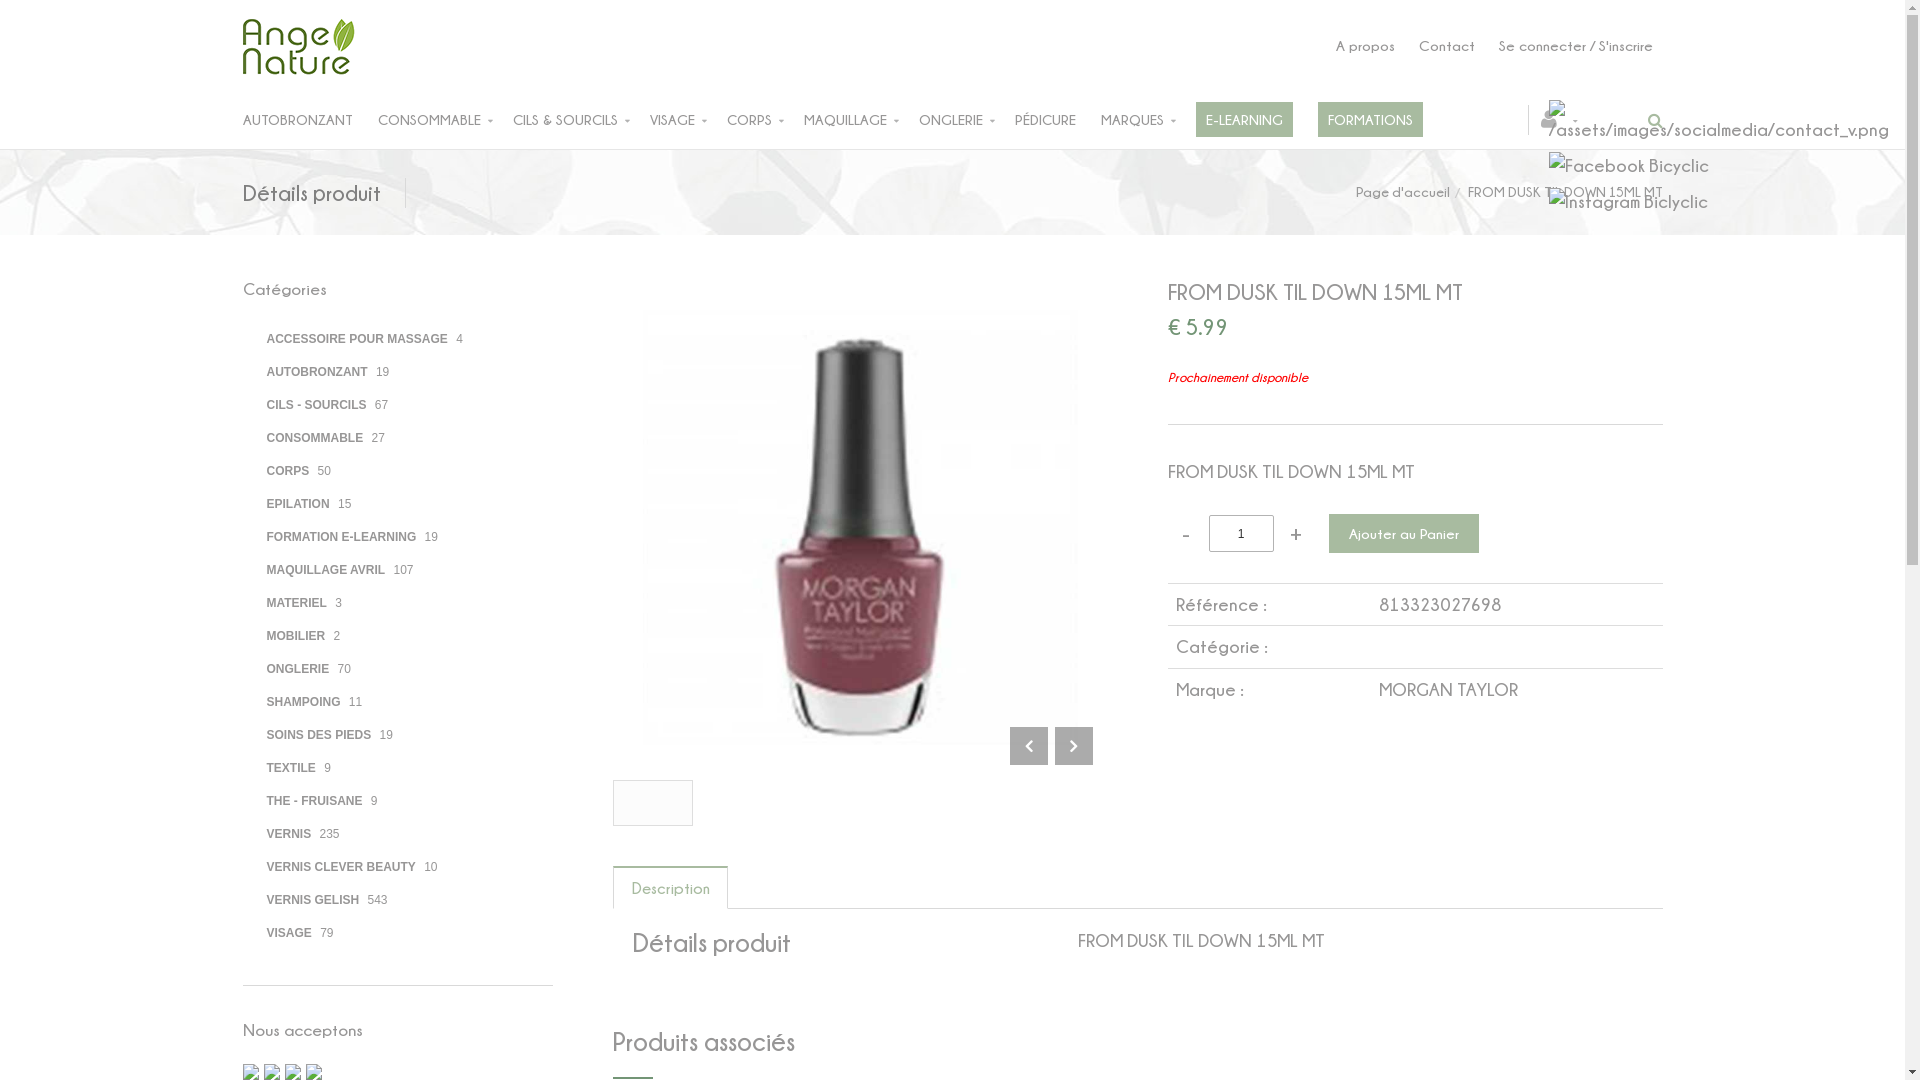 The height and width of the screenshot is (1080, 1920). Describe the element at coordinates (1366, 46) in the screenshot. I see `A propos` at that location.